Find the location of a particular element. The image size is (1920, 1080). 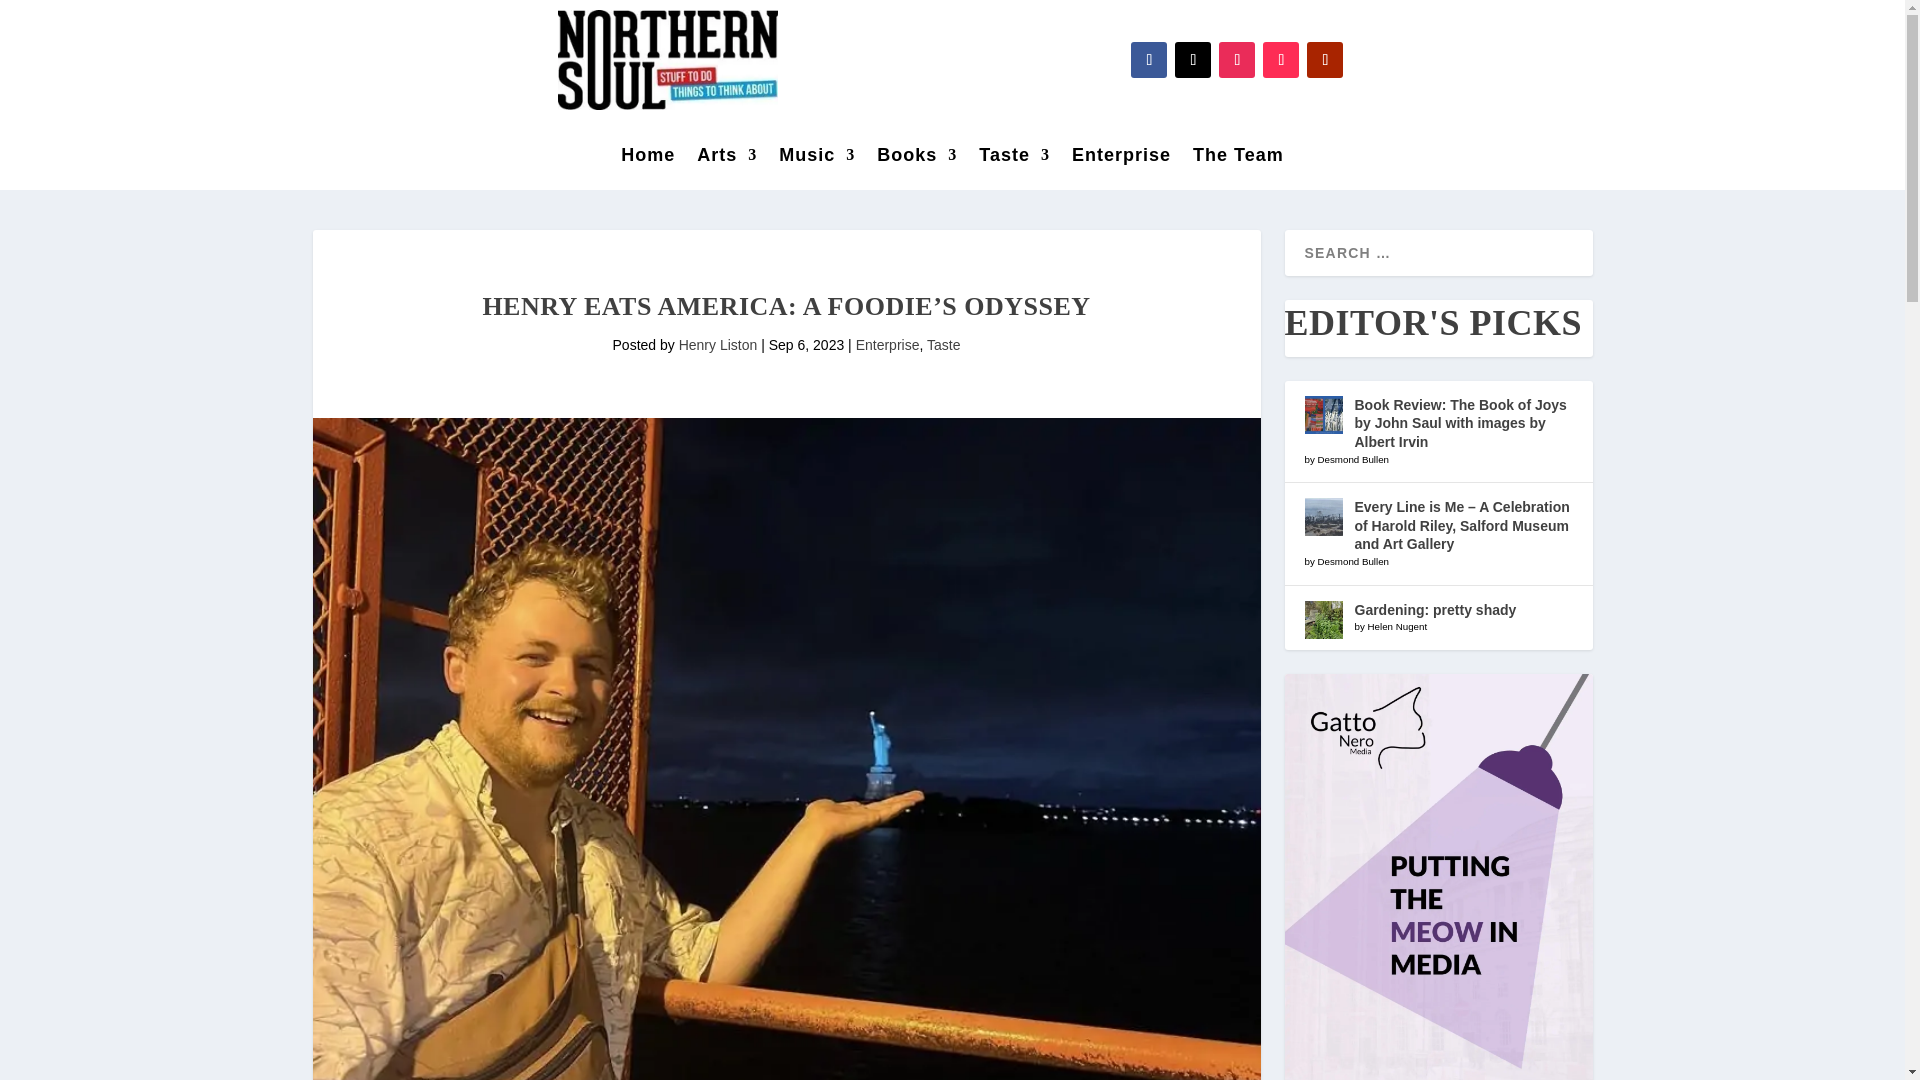

Follow on TikTok is located at coordinates (1281, 60).